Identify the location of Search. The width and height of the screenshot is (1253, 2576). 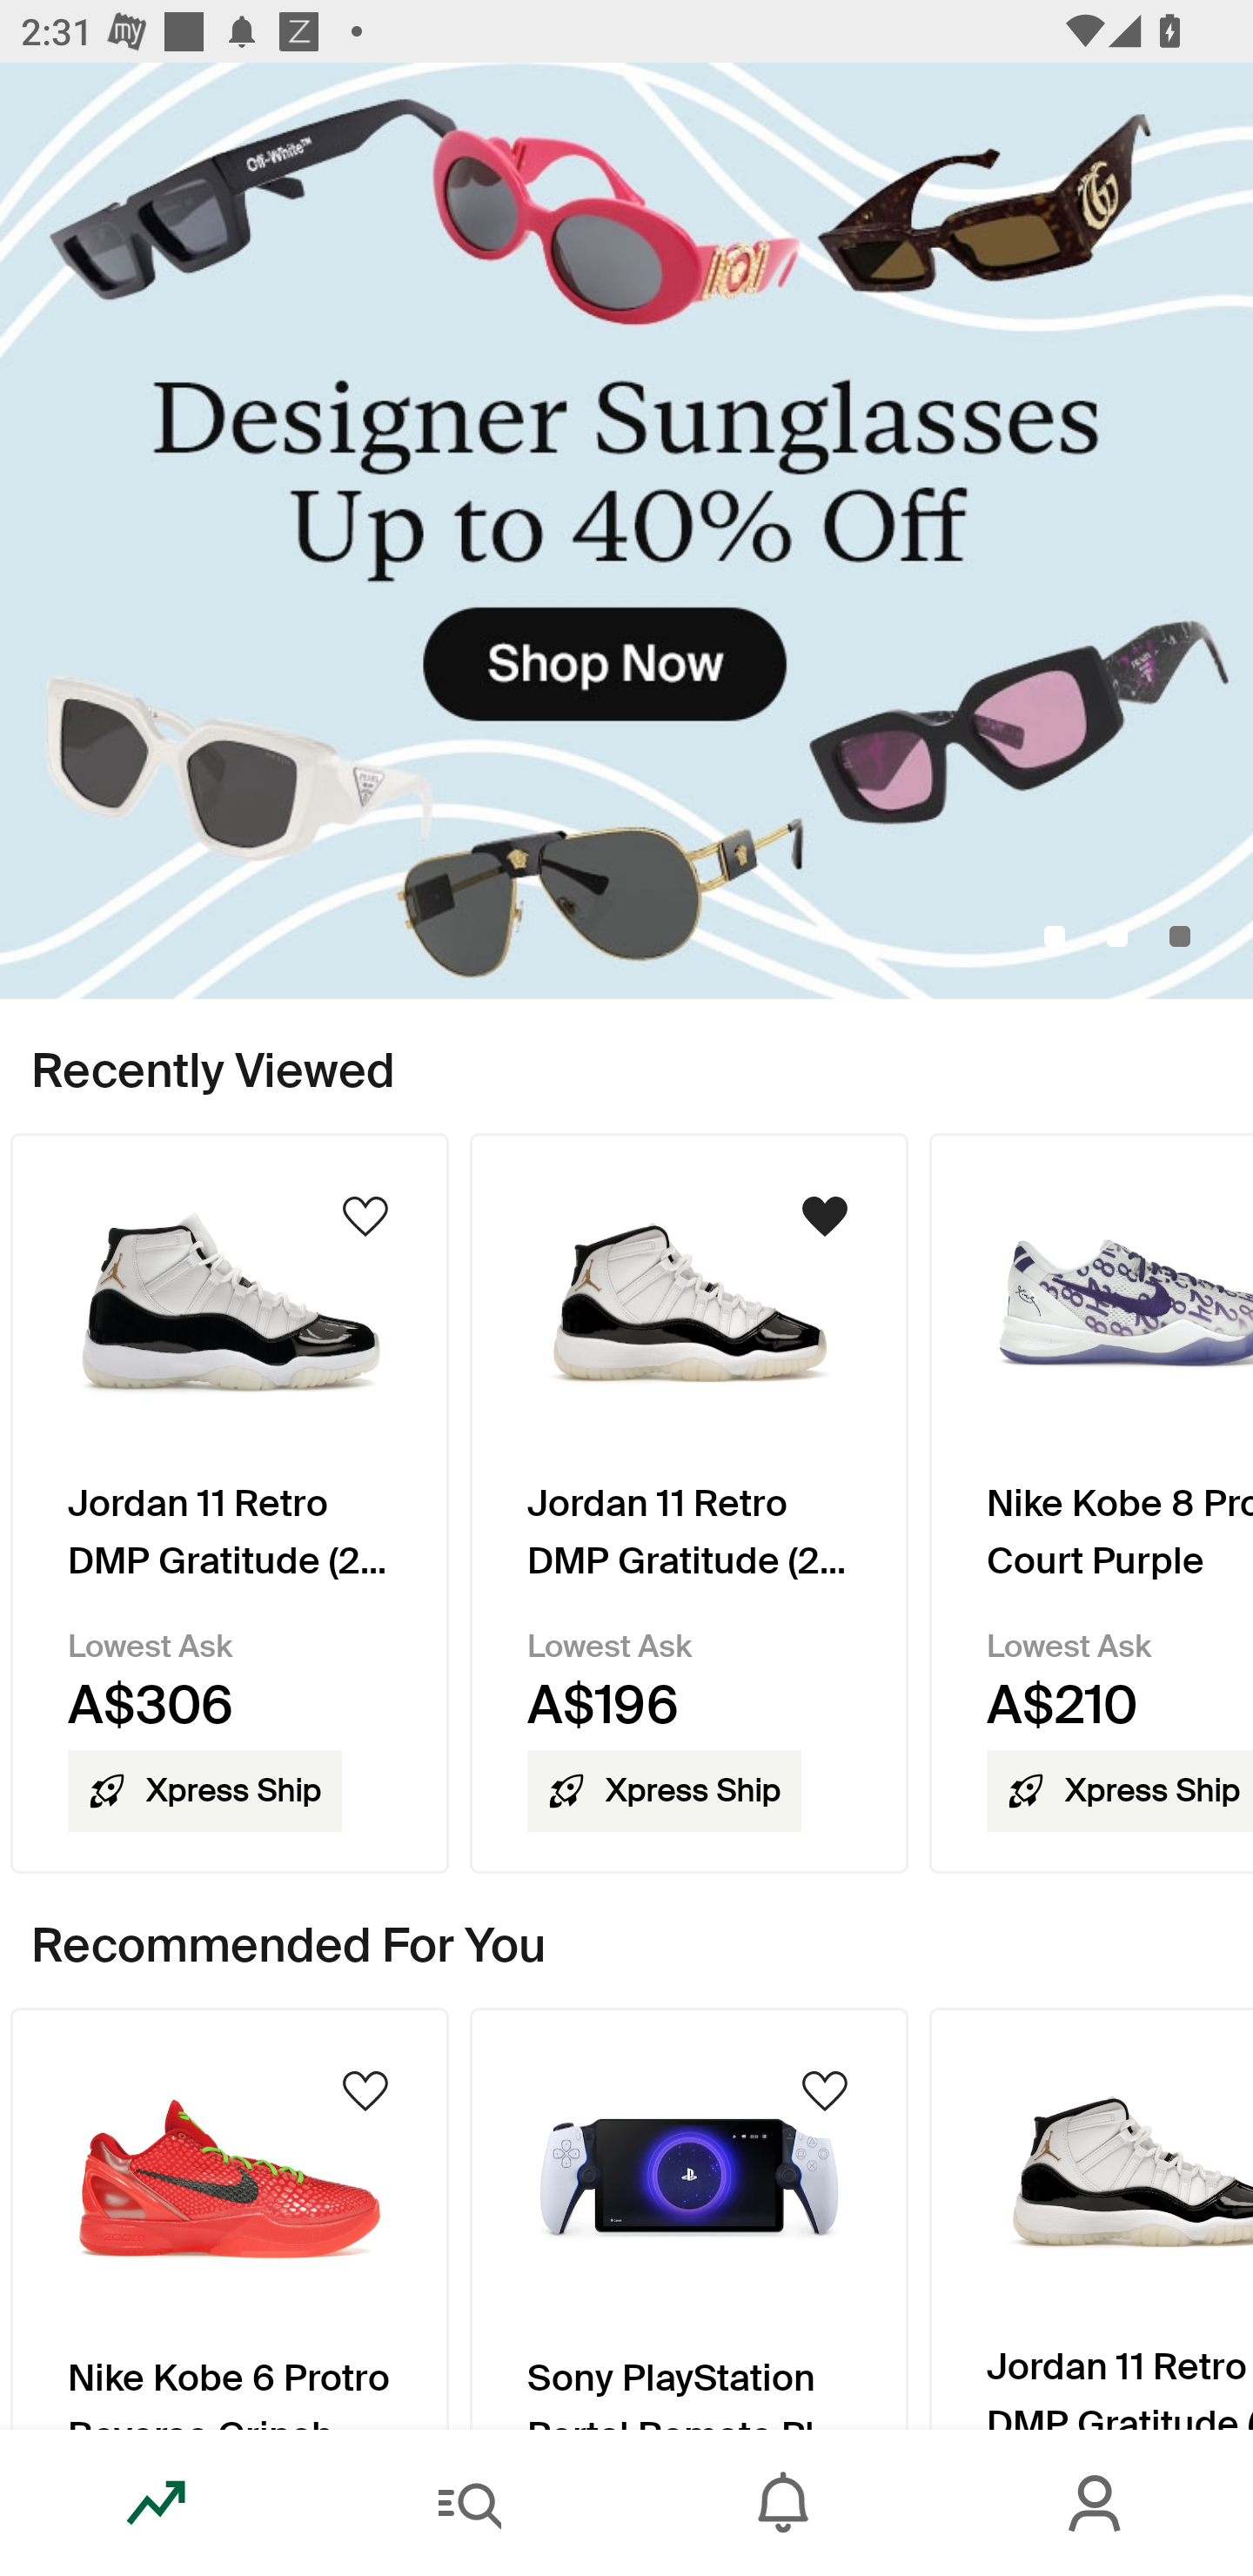
(470, 2503).